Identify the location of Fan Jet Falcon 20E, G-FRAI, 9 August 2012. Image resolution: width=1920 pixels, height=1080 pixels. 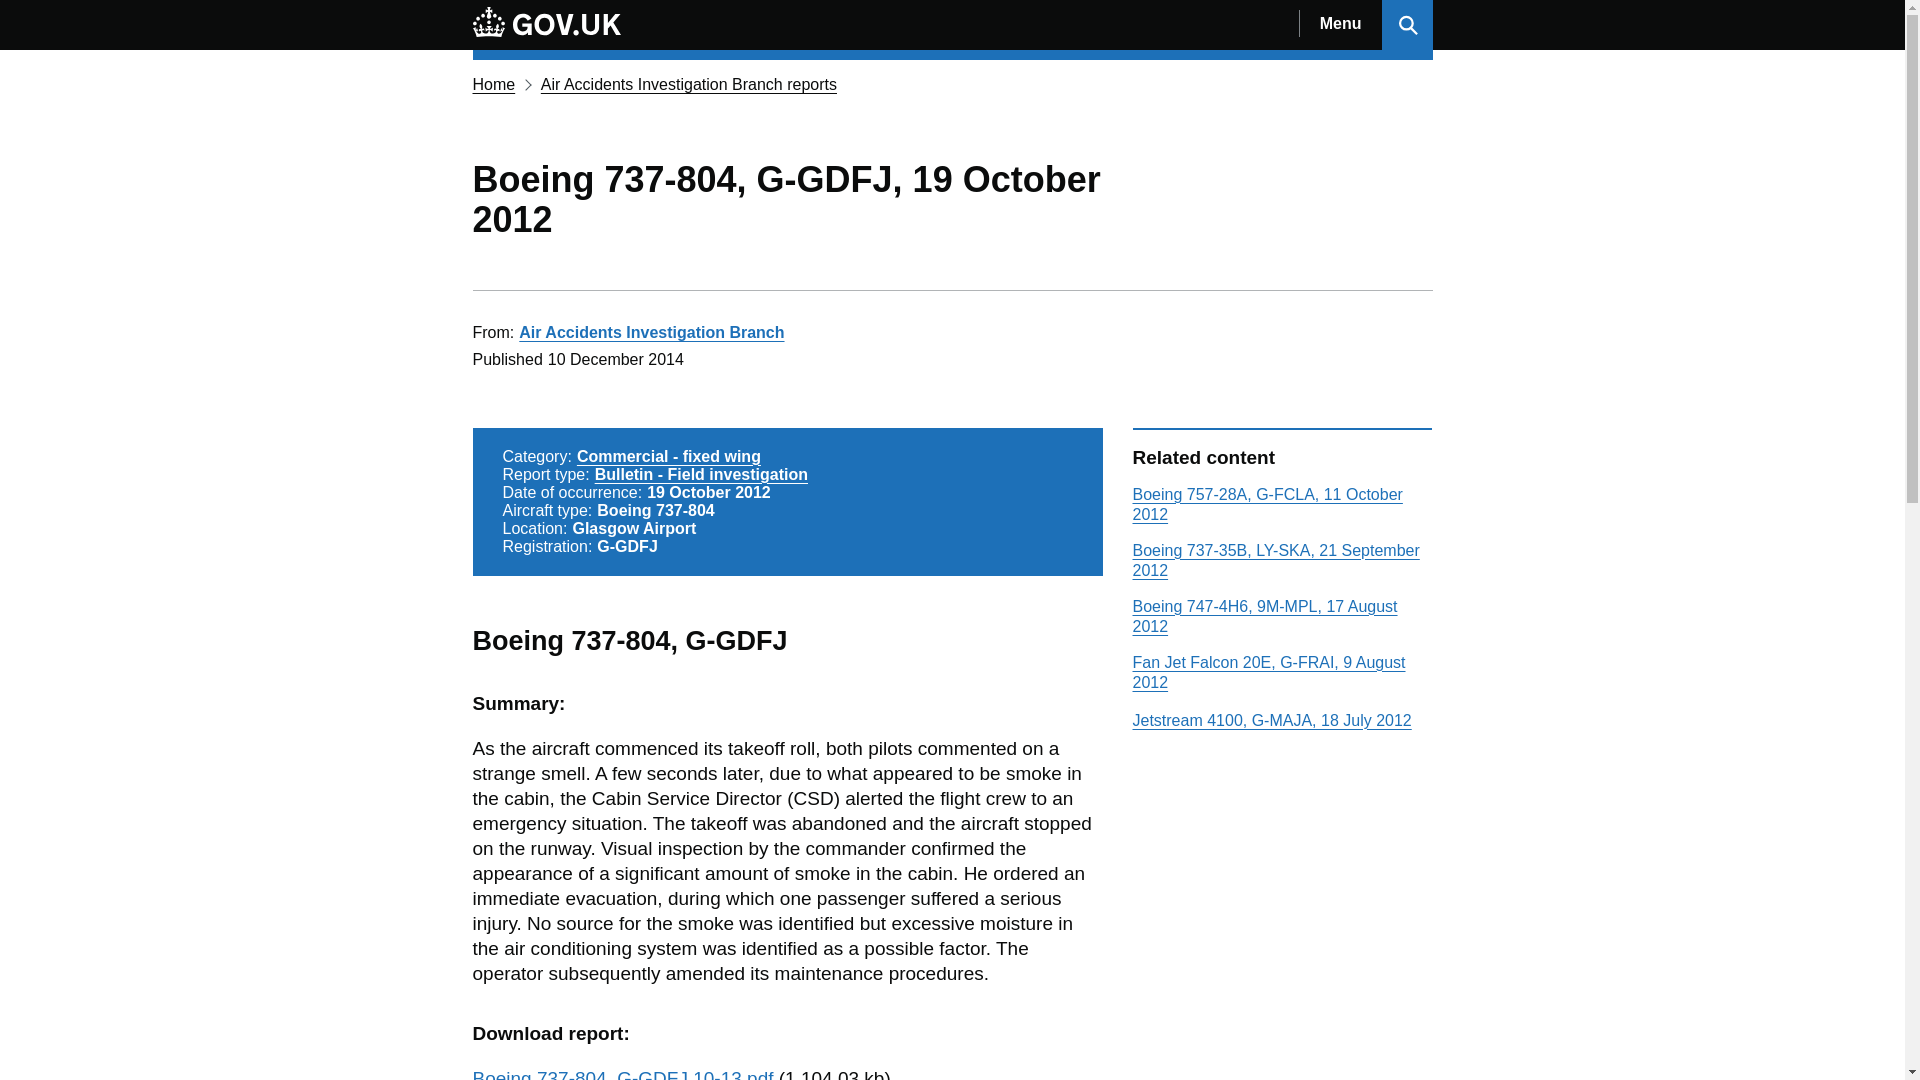
(1268, 672).